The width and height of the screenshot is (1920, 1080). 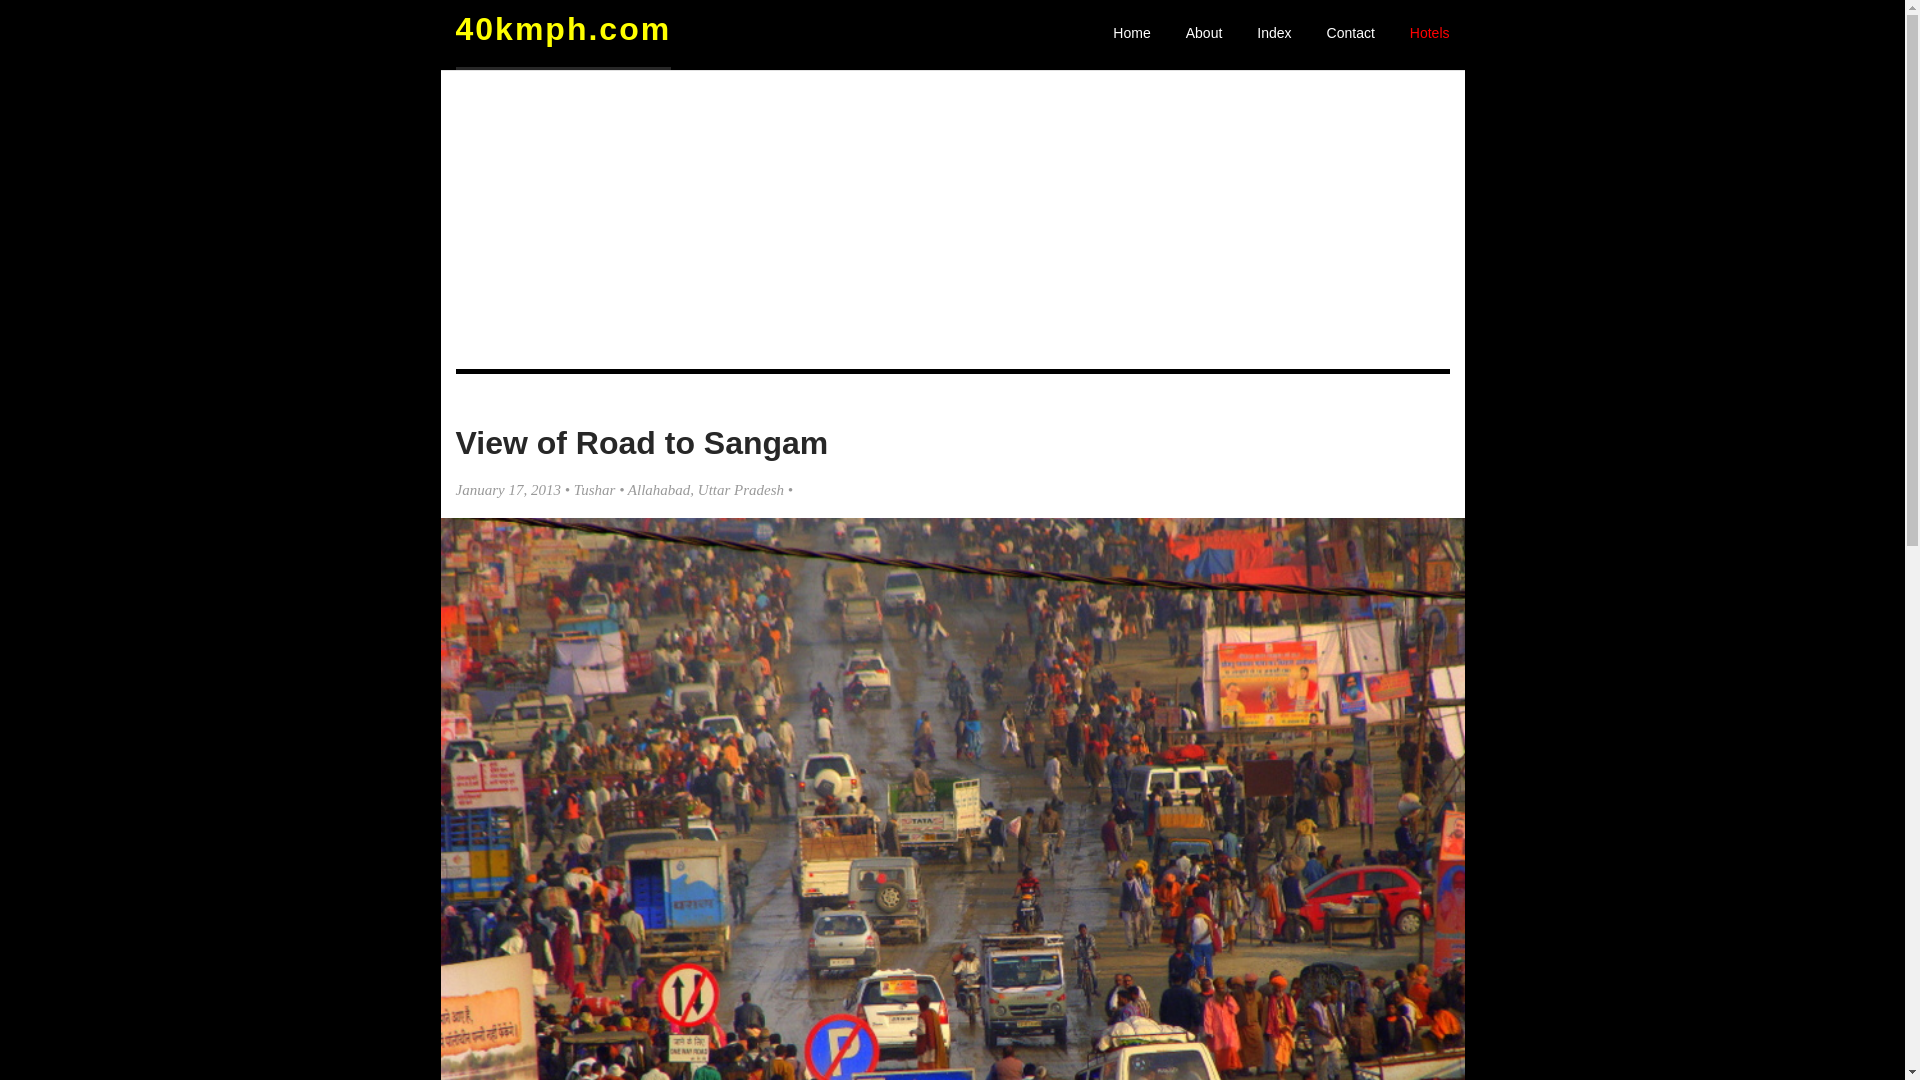 What do you see at coordinates (564, 29) in the screenshot?
I see `40kmph.com` at bounding box center [564, 29].